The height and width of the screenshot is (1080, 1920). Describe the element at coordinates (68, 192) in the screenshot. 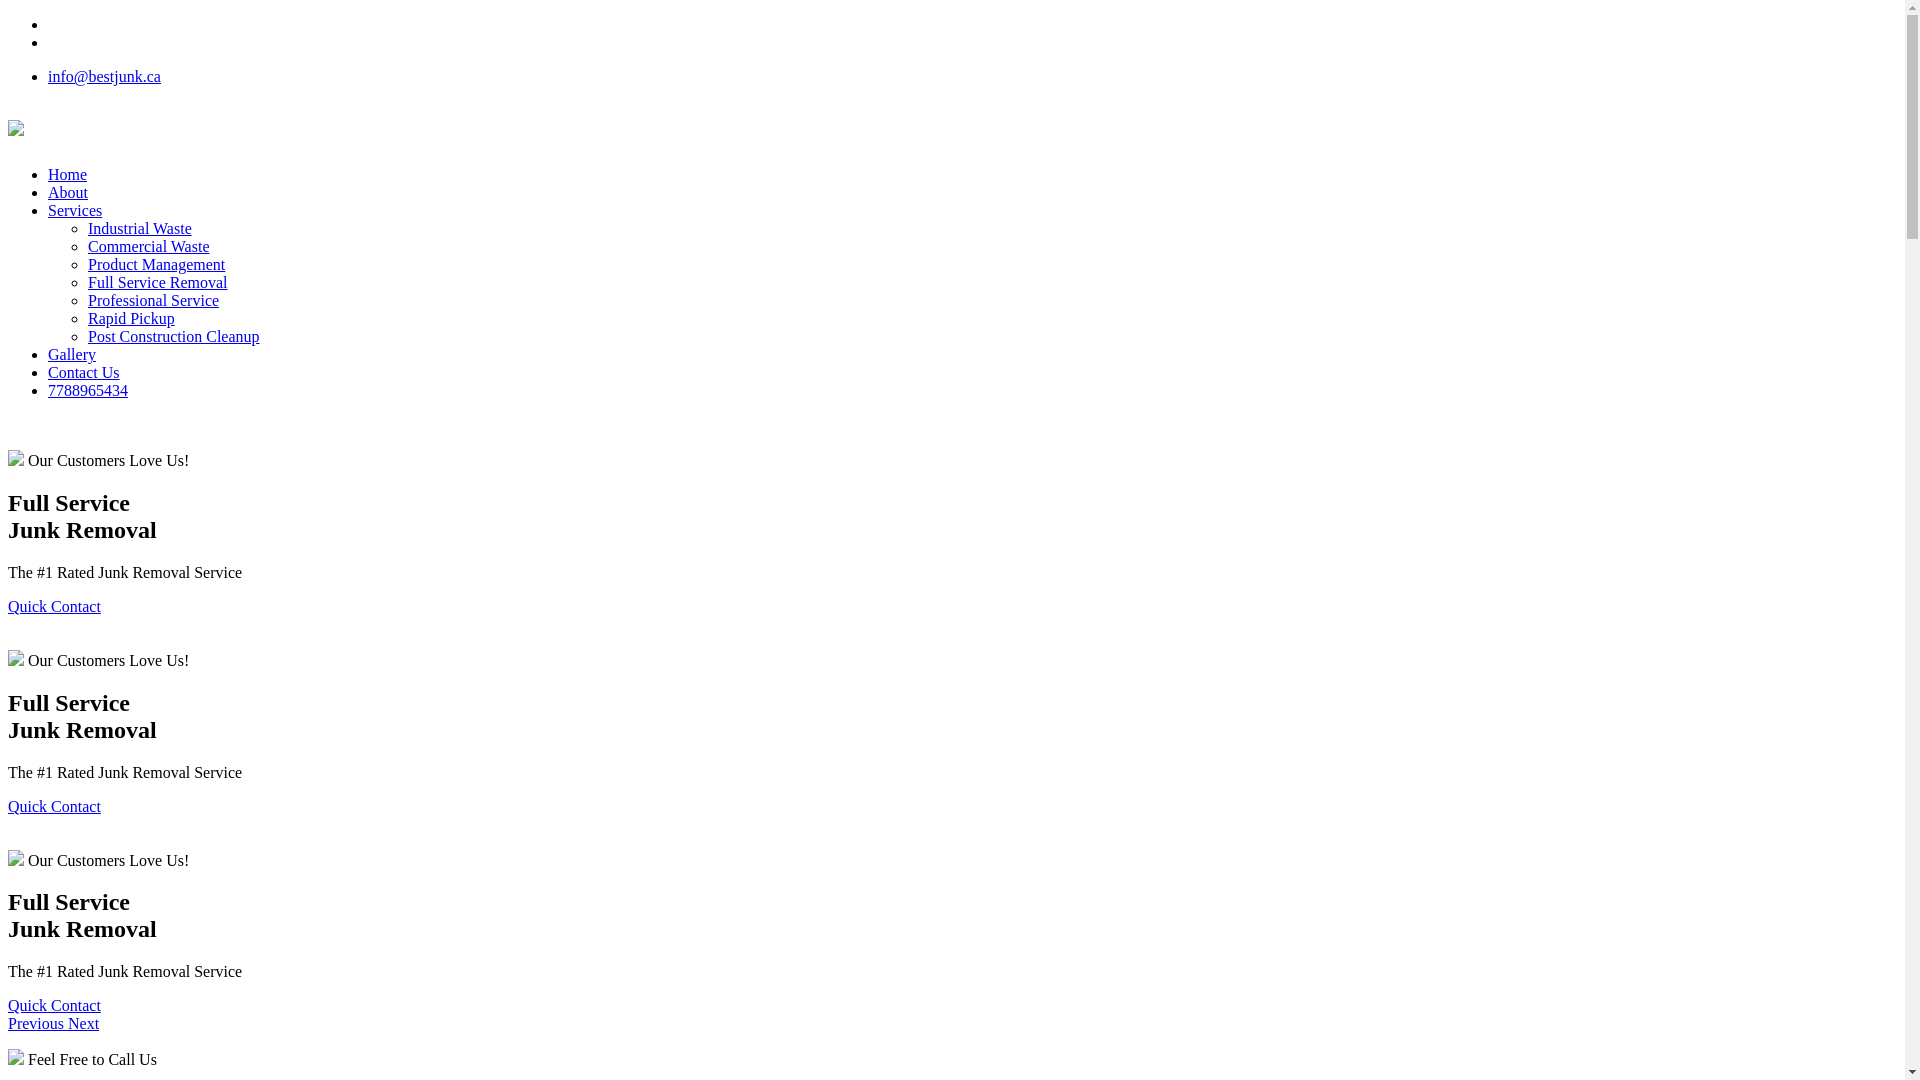

I see `About` at that location.